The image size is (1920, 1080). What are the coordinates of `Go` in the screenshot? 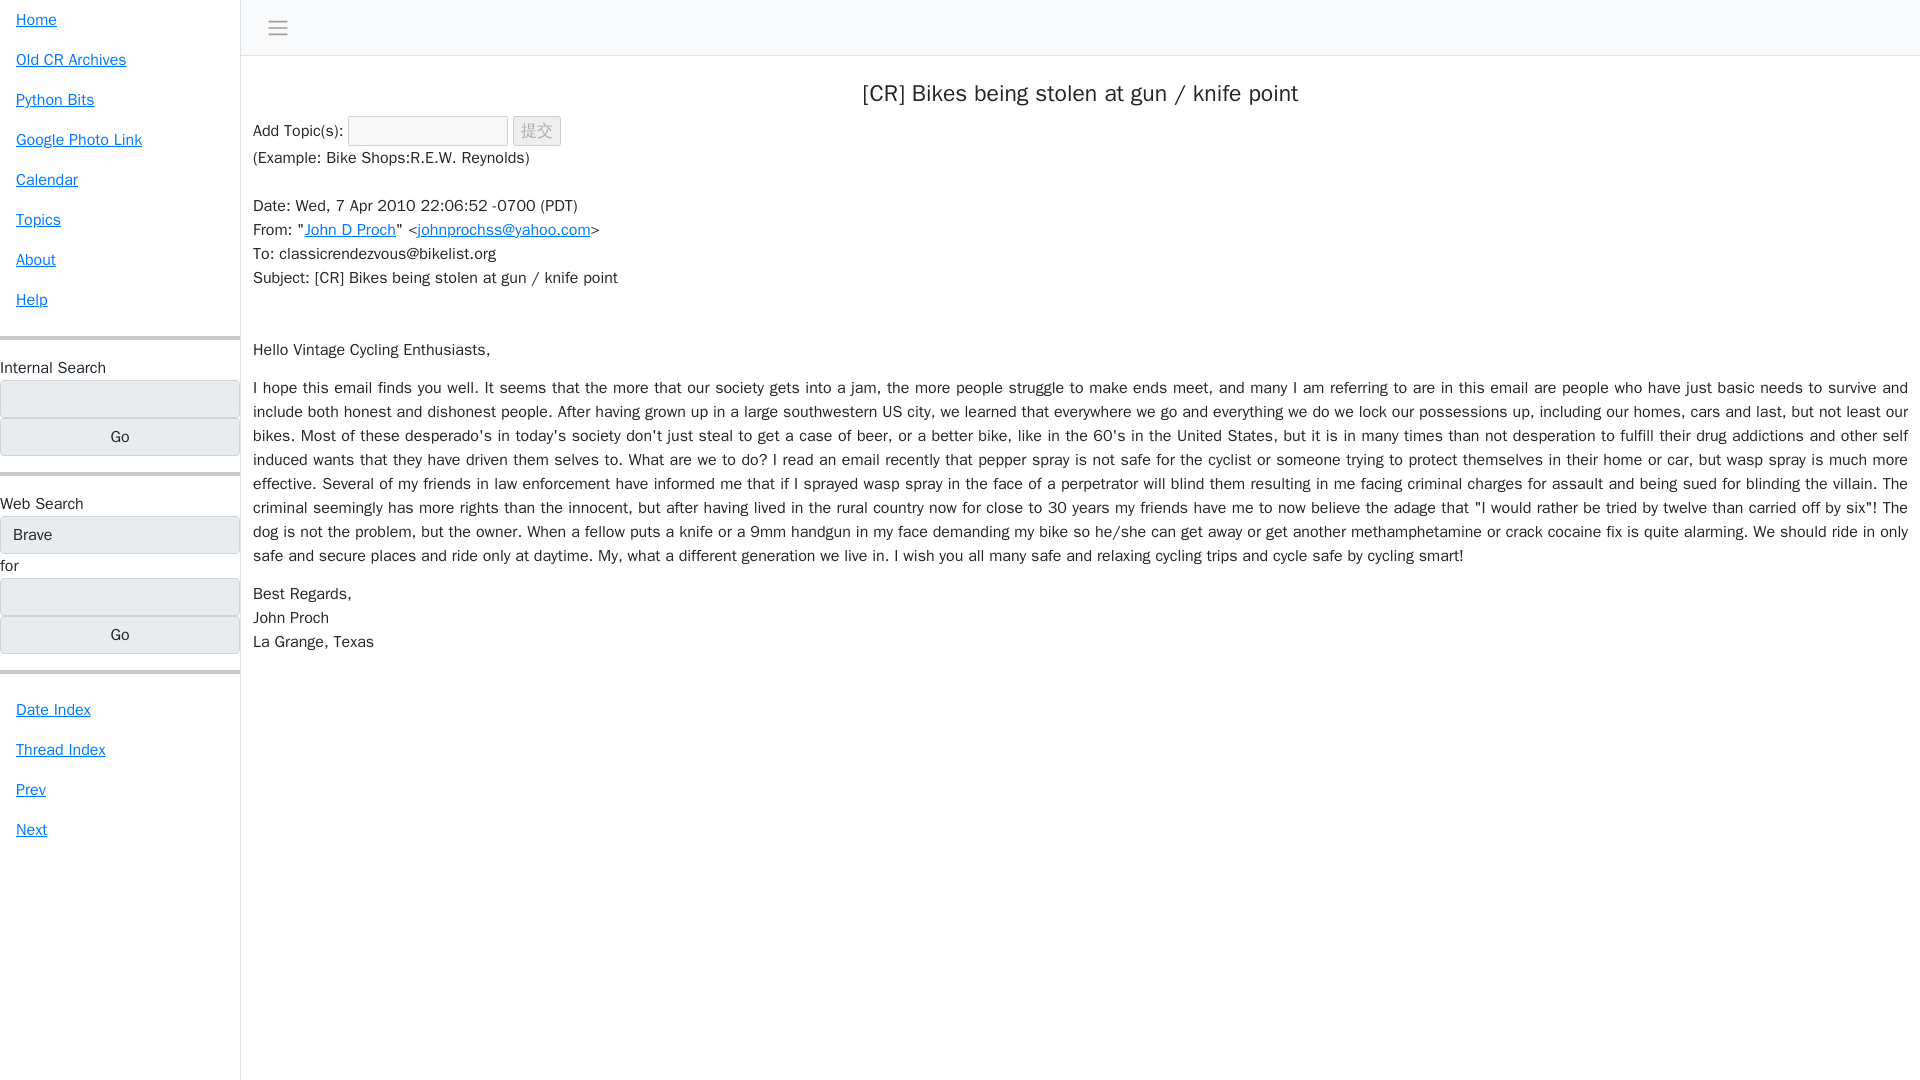 It's located at (120, 436).